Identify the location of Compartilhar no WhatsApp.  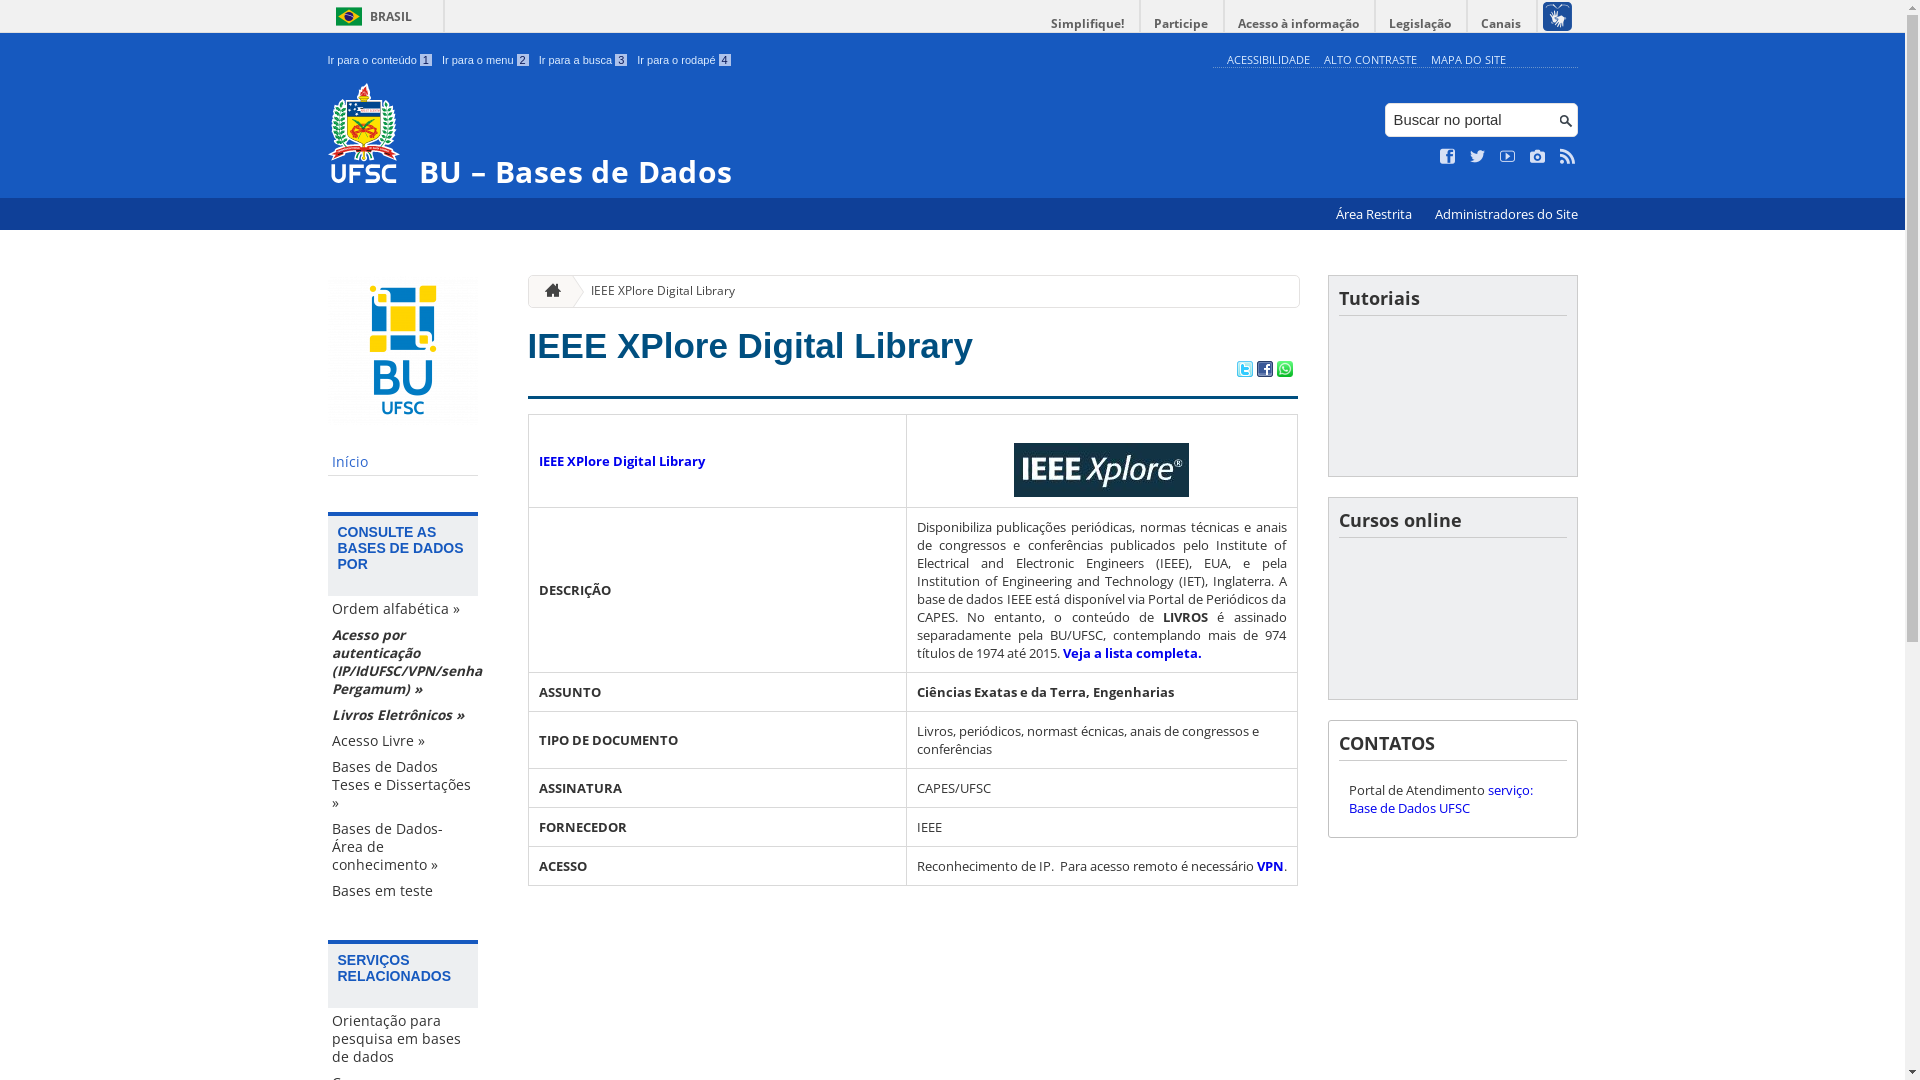
(1284, 371).